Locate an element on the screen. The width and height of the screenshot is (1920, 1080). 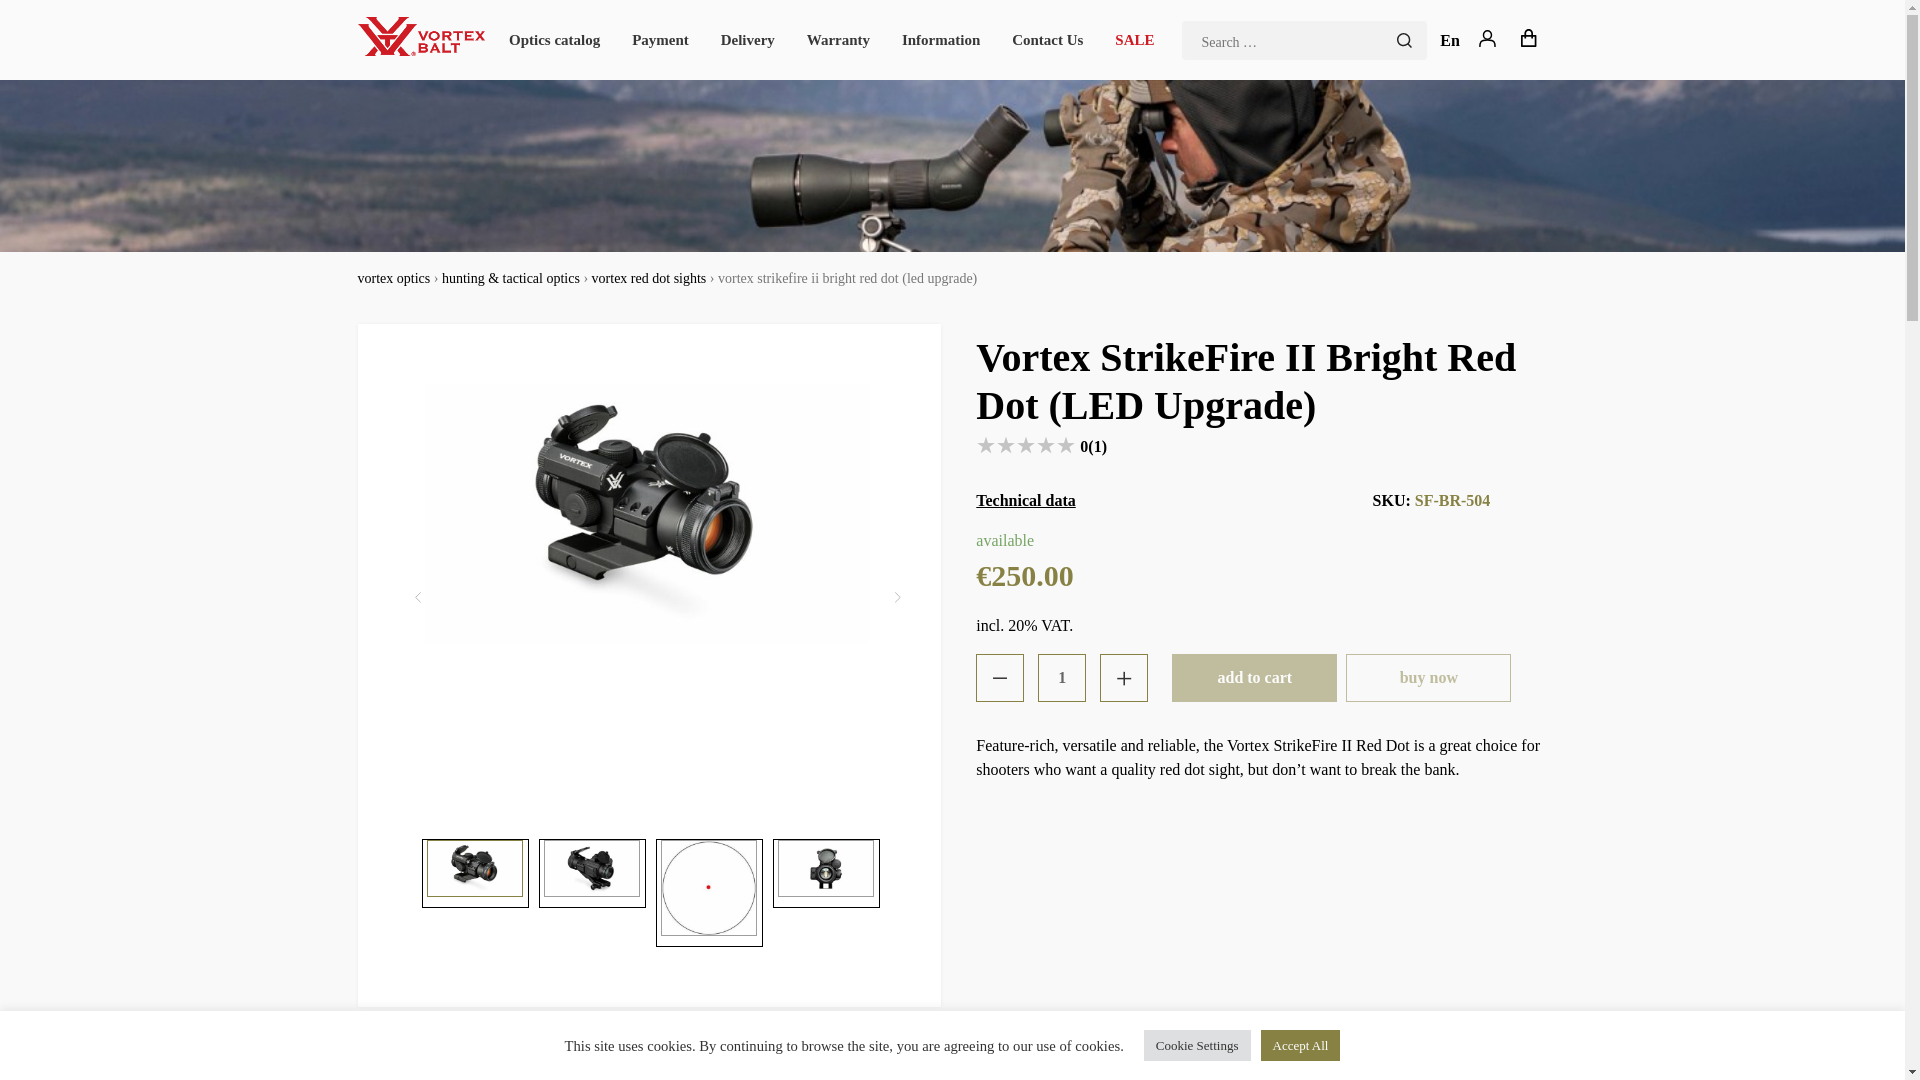
Qty is located at coordinates (1062, 678).